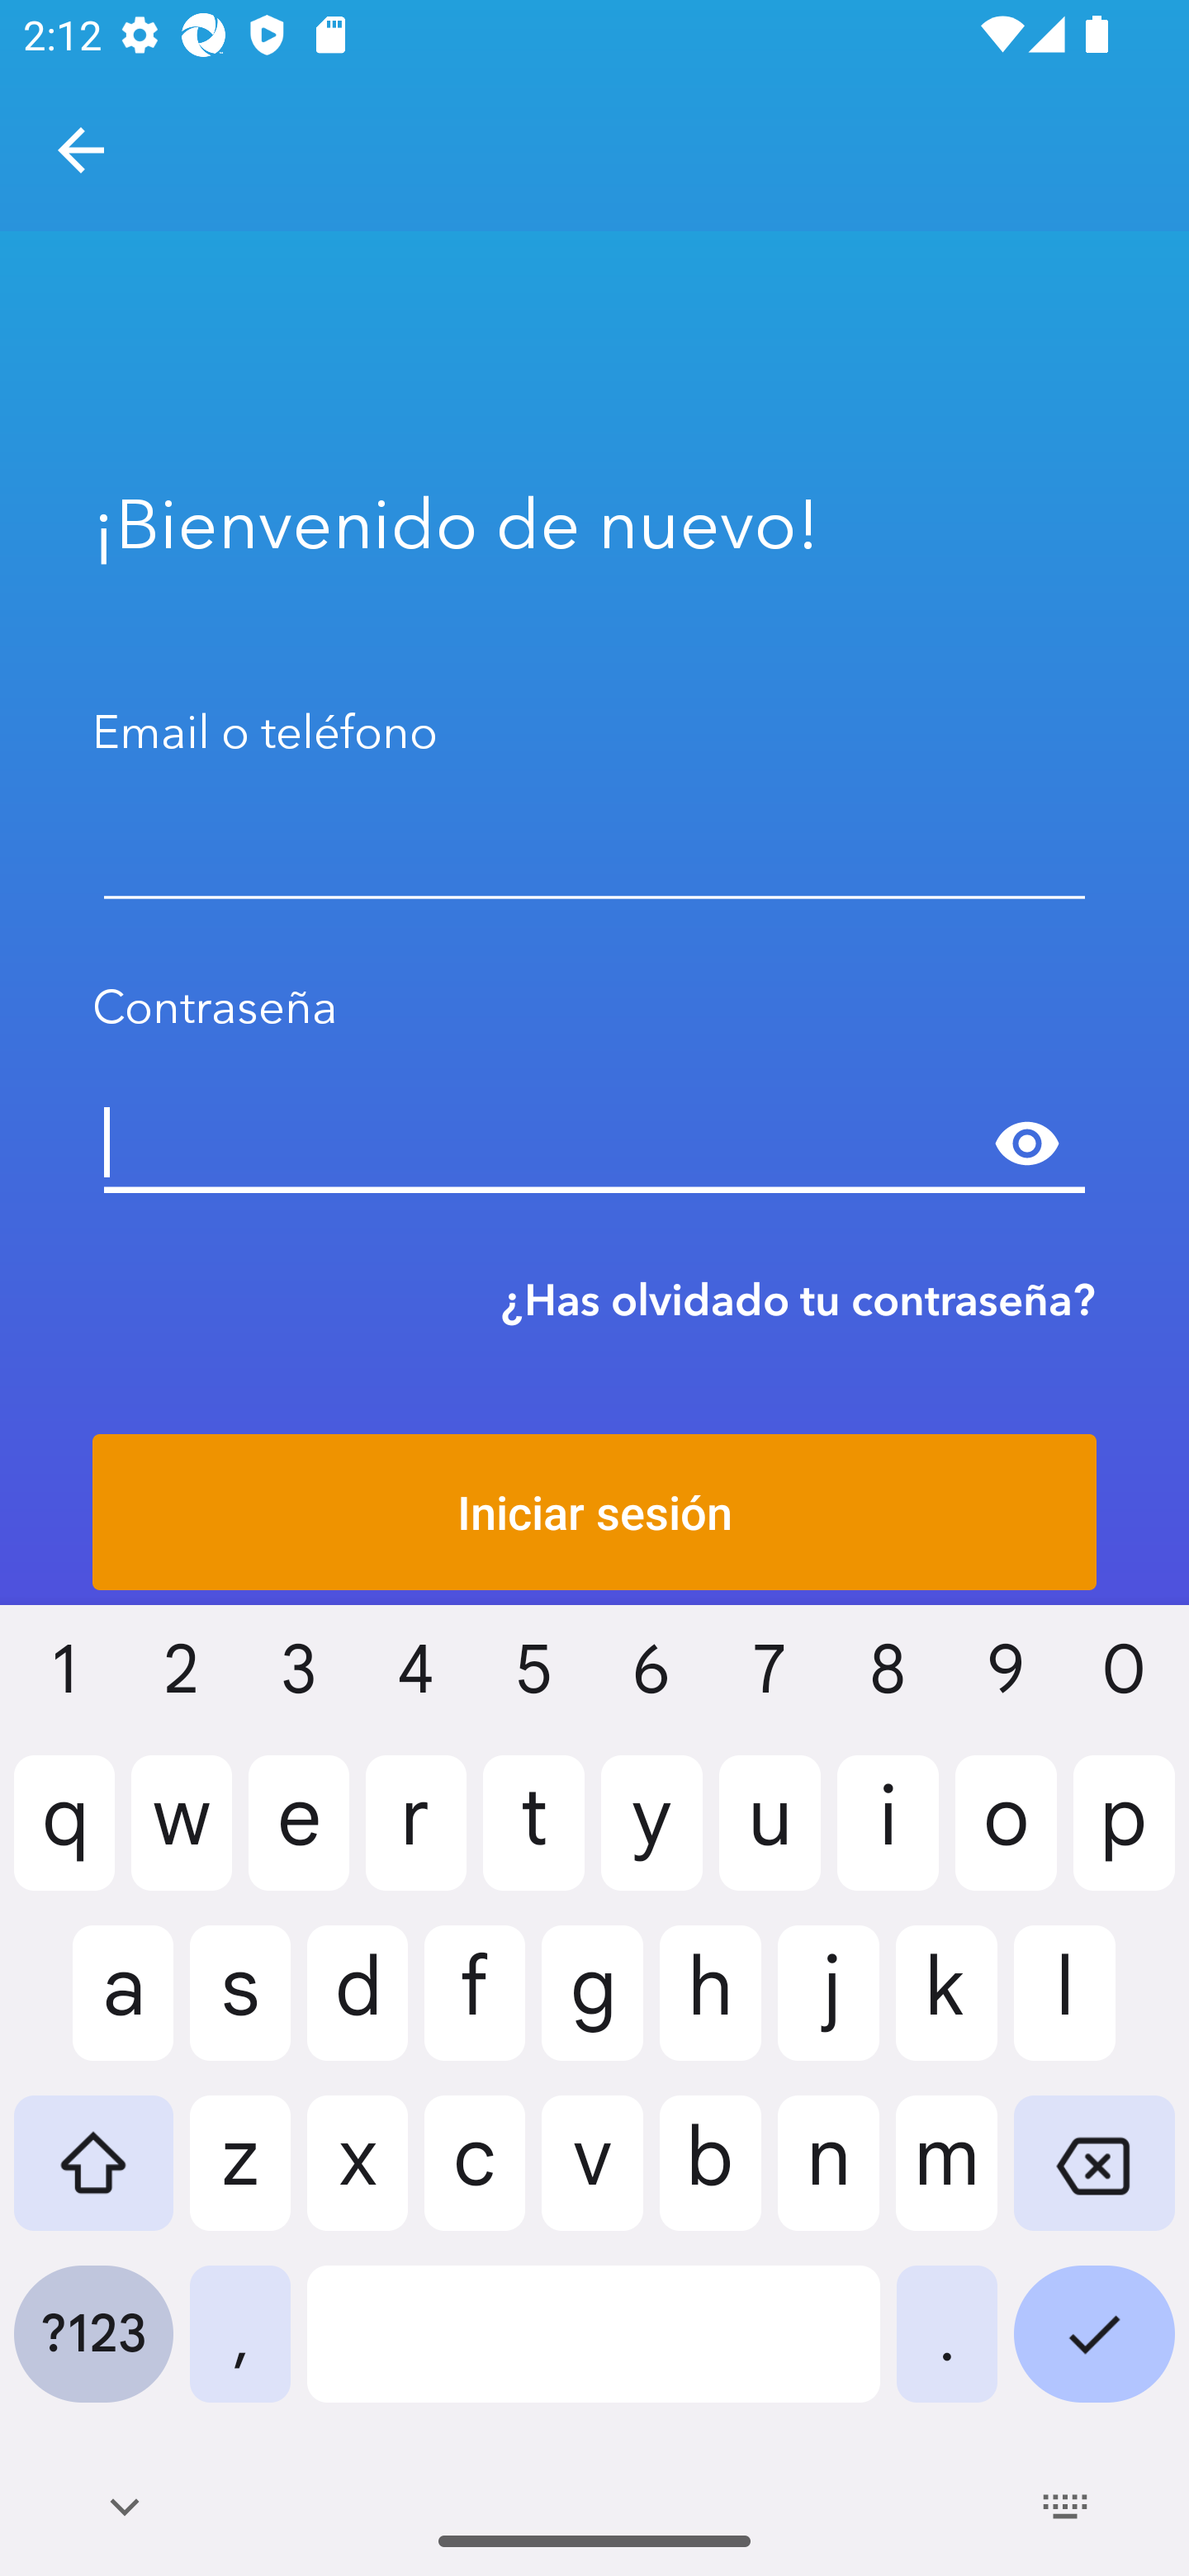  Describe the element at coordinates (594, 1512) in the screenshot. I see `Iniciar sesión` at that location.